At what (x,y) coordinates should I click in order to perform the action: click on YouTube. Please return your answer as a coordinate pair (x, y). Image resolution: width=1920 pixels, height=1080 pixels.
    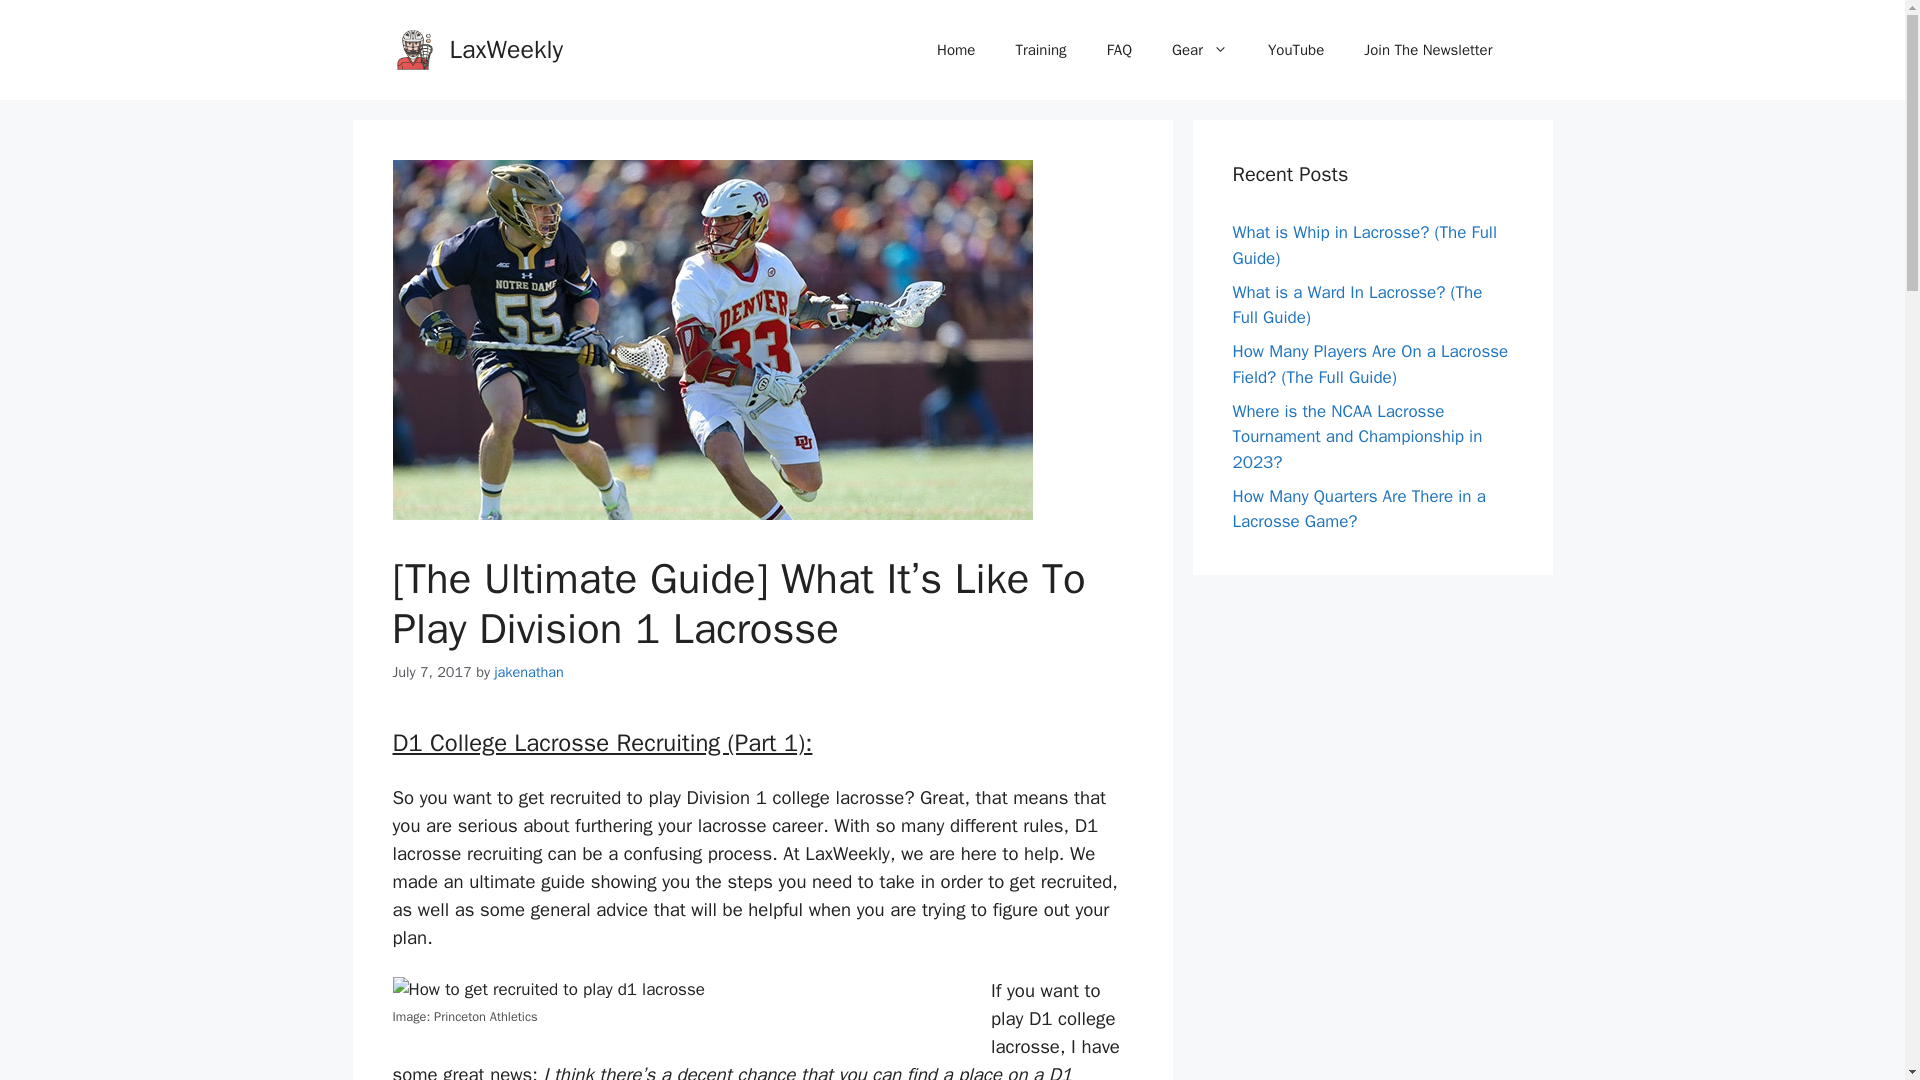
    Looking at the image, I should click on (1296, 50).